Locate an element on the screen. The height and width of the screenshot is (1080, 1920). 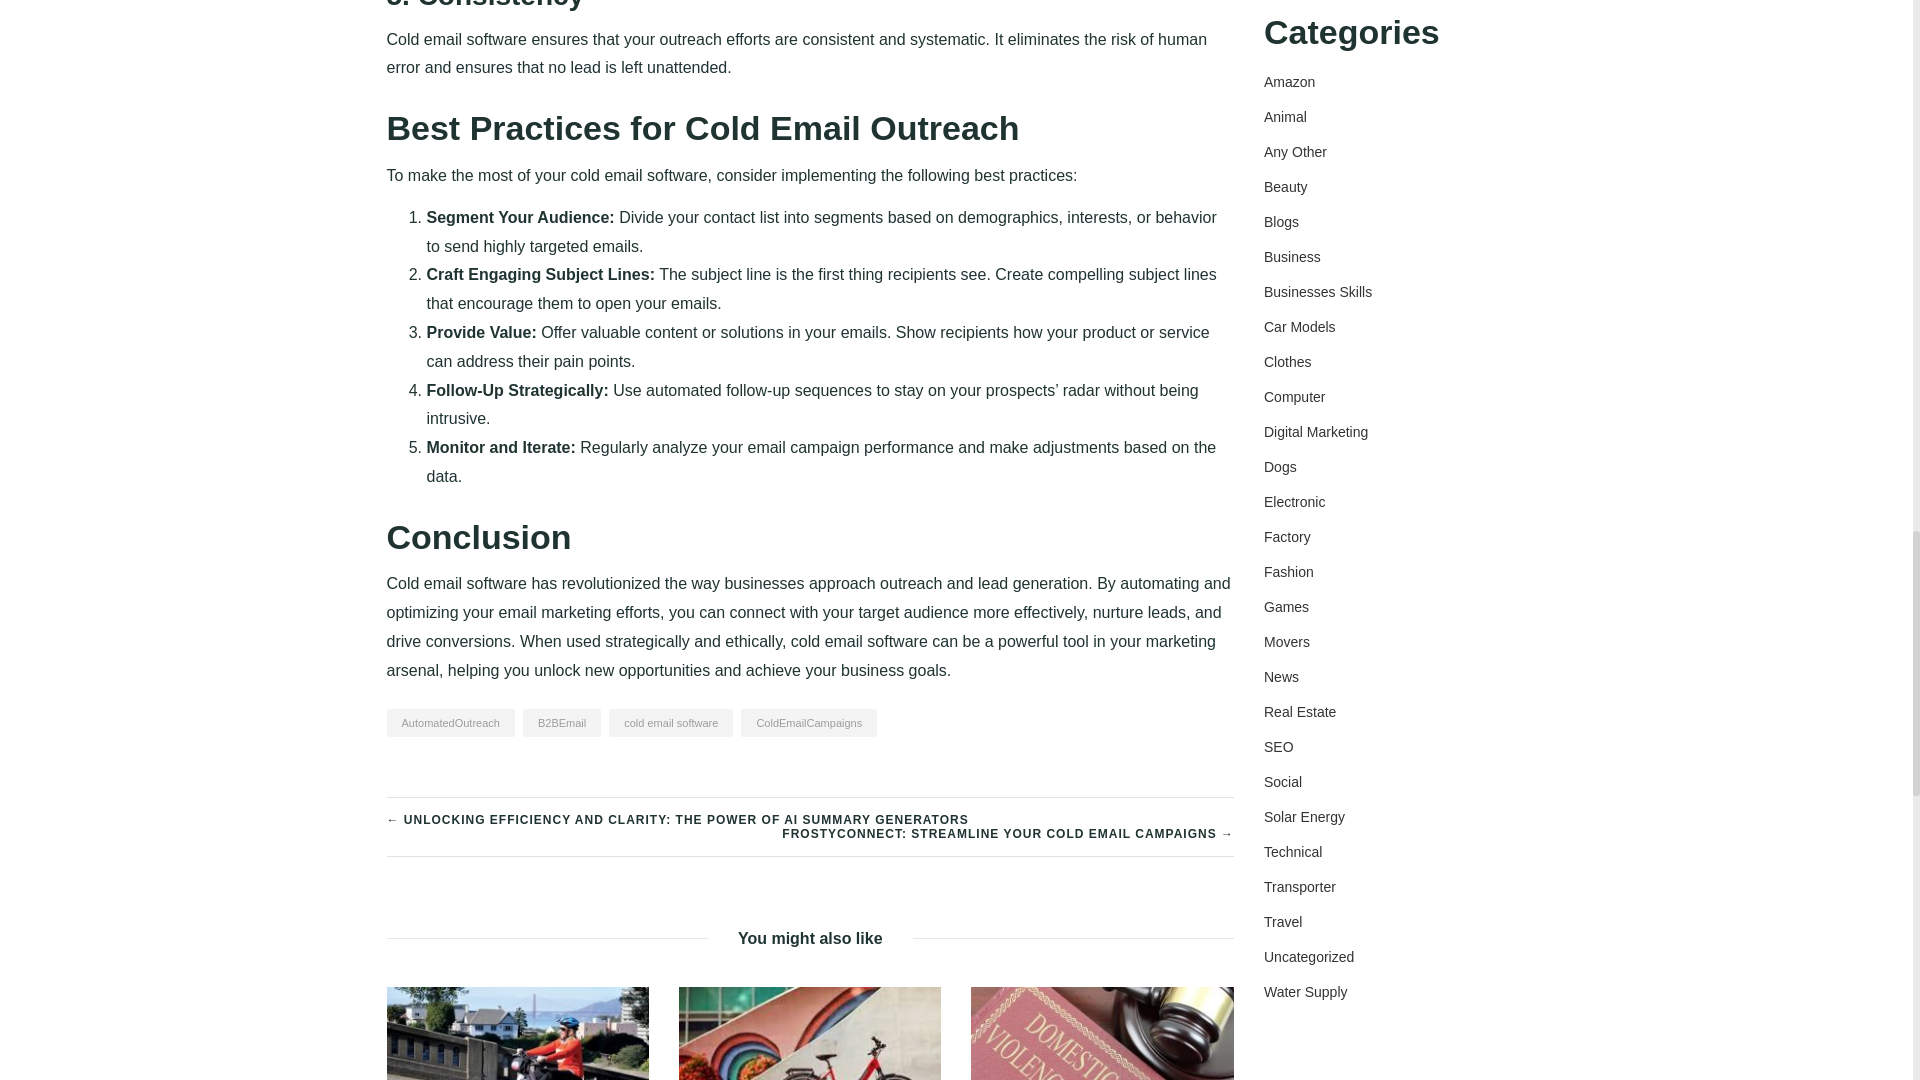
Best Getest: De Beste Keukenapparatuur is located at coordinates (810, 1066).